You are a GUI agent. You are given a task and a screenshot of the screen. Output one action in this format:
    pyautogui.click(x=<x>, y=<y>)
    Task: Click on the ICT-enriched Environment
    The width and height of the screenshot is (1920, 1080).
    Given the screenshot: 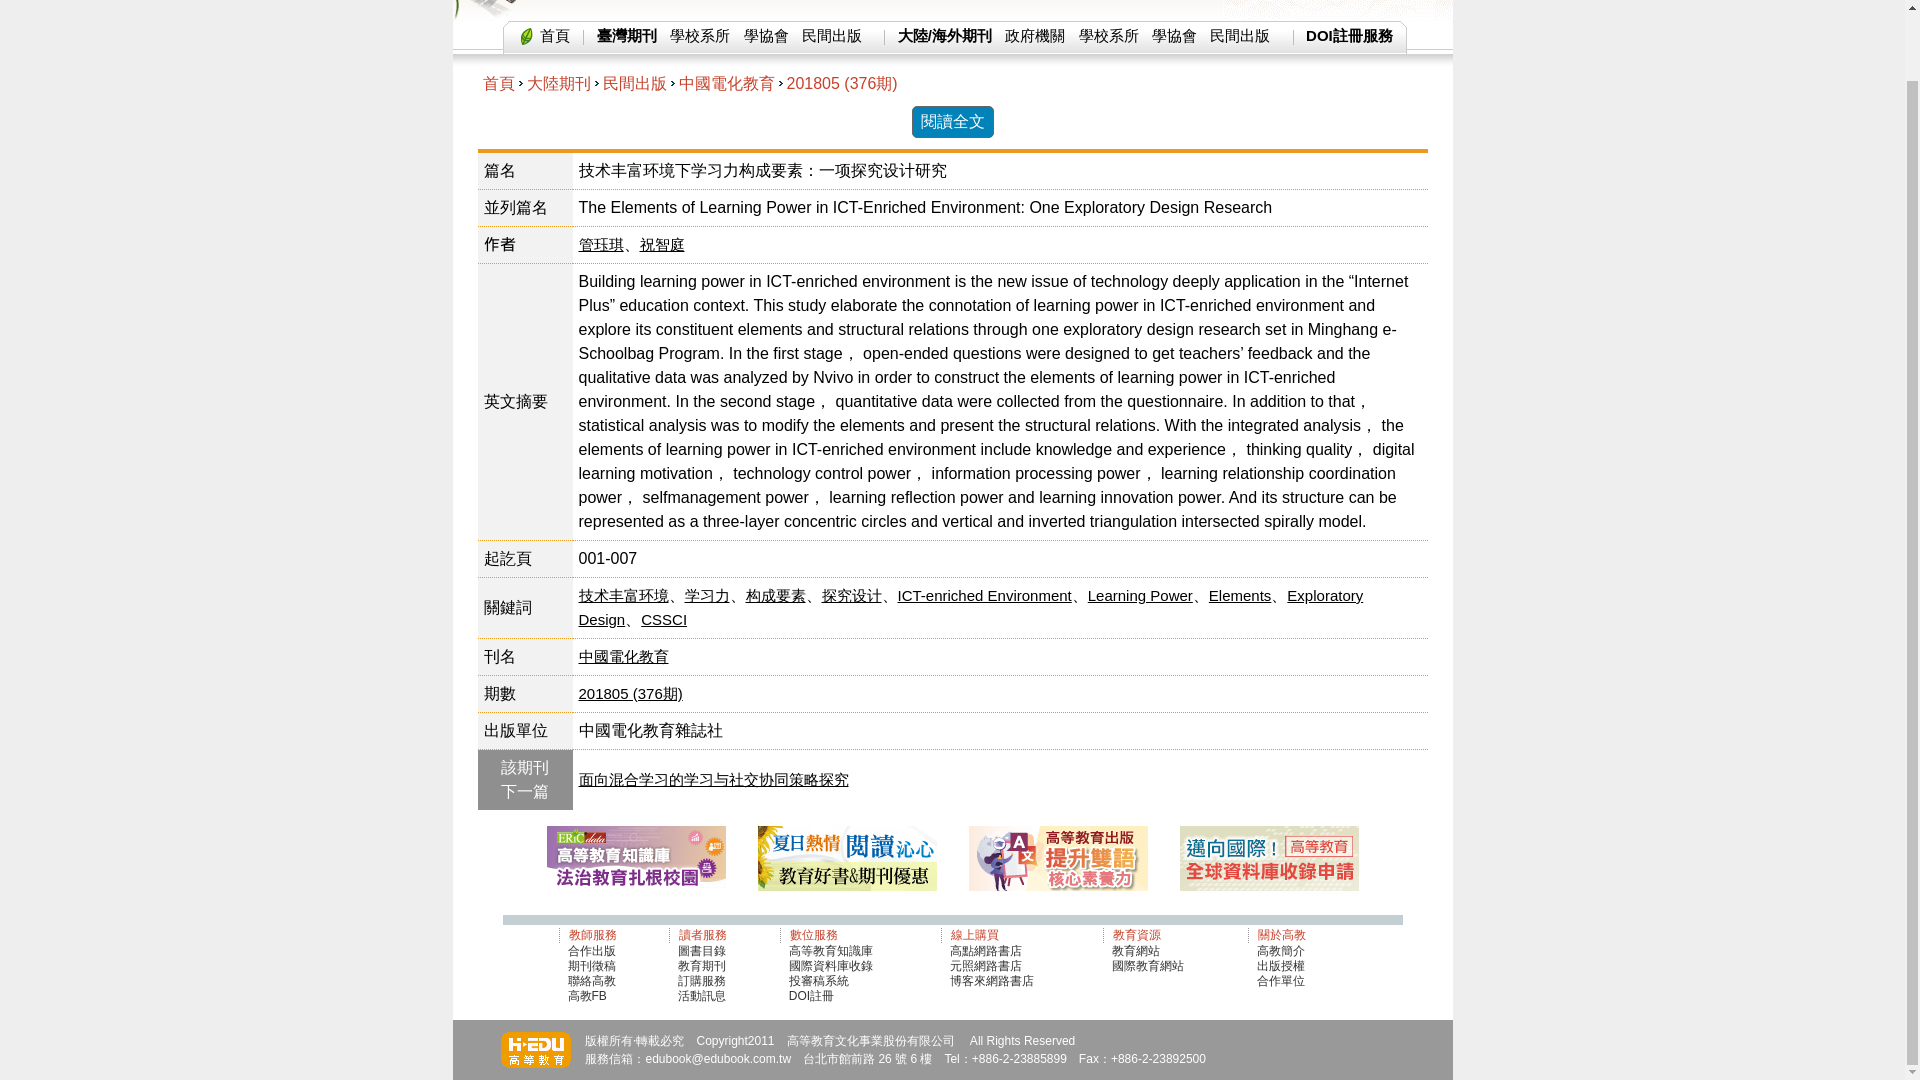 What is the action you would take?
    pyautogui.click(x=984, y=595)
    